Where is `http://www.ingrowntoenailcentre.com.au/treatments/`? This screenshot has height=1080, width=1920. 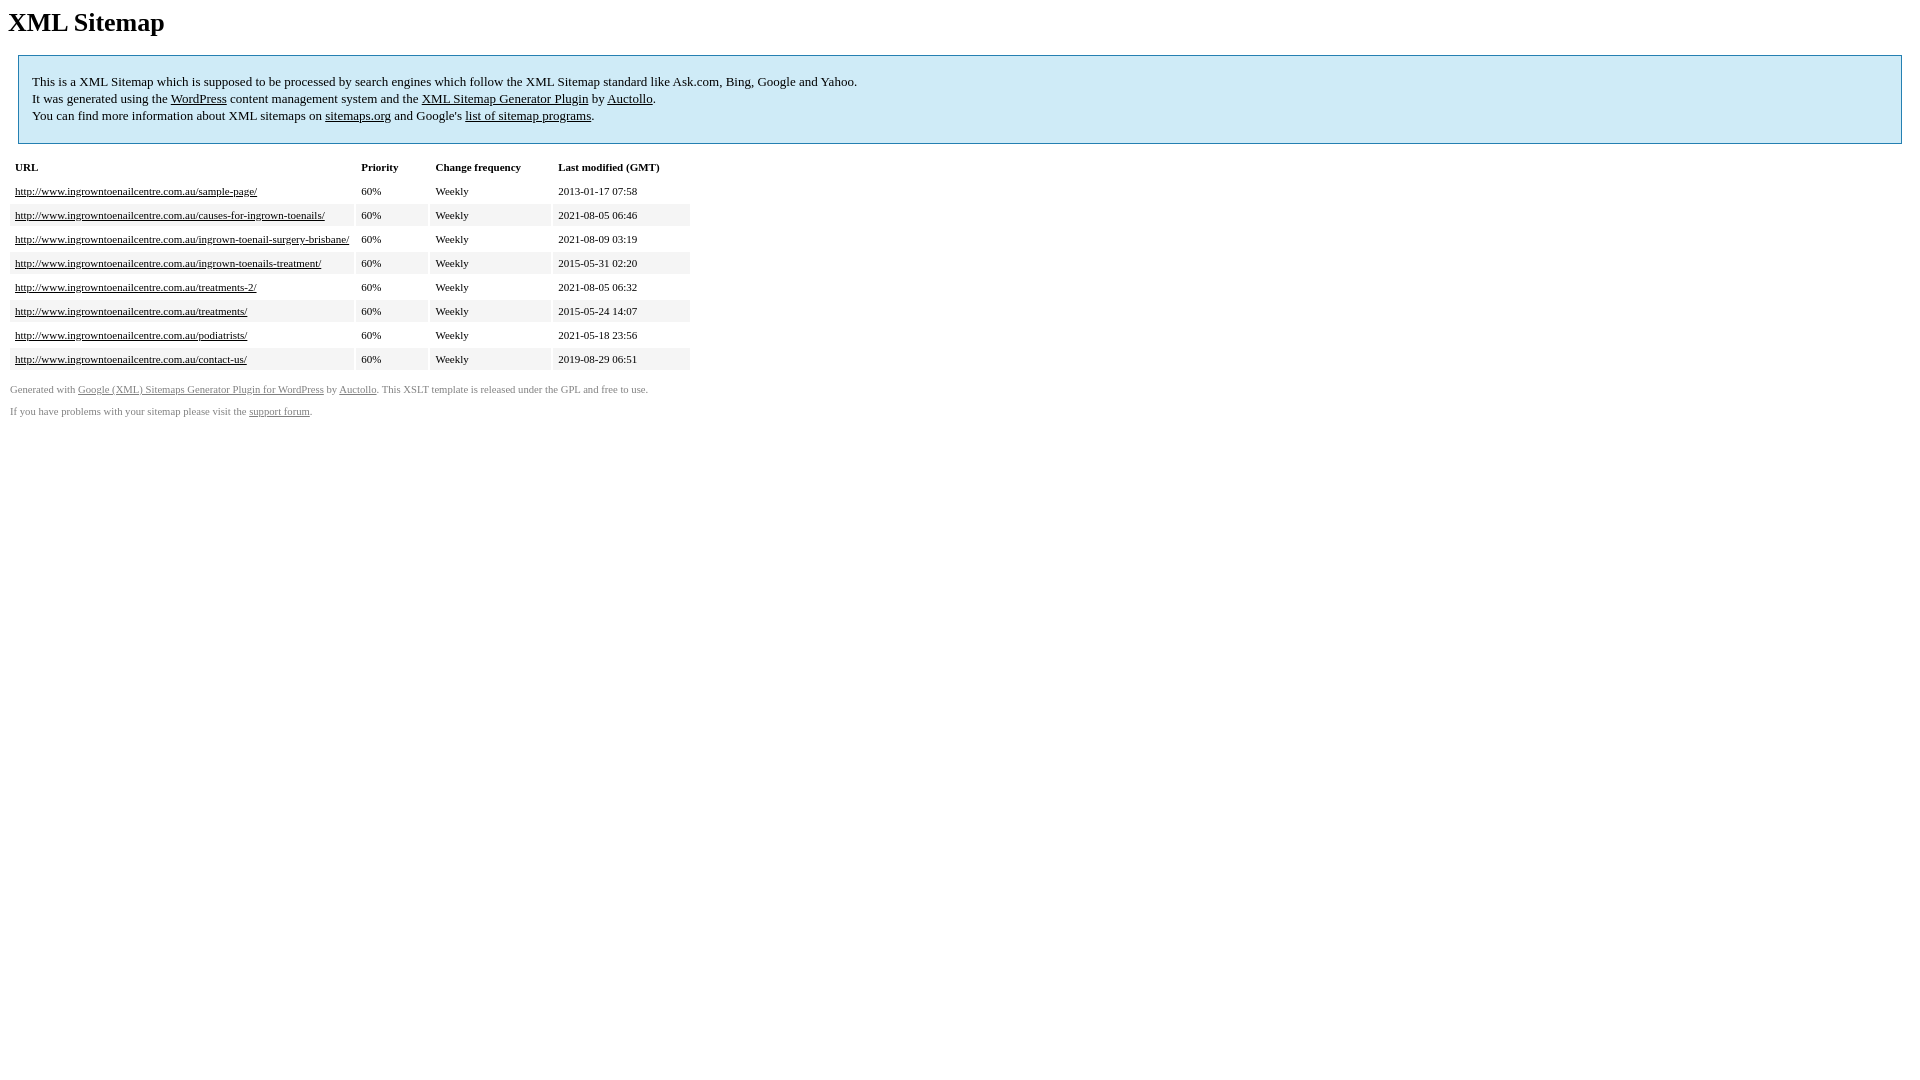
http://www.ingrowntoenailcentre.com.au/treatments/ is located at coordinates (130, 311).